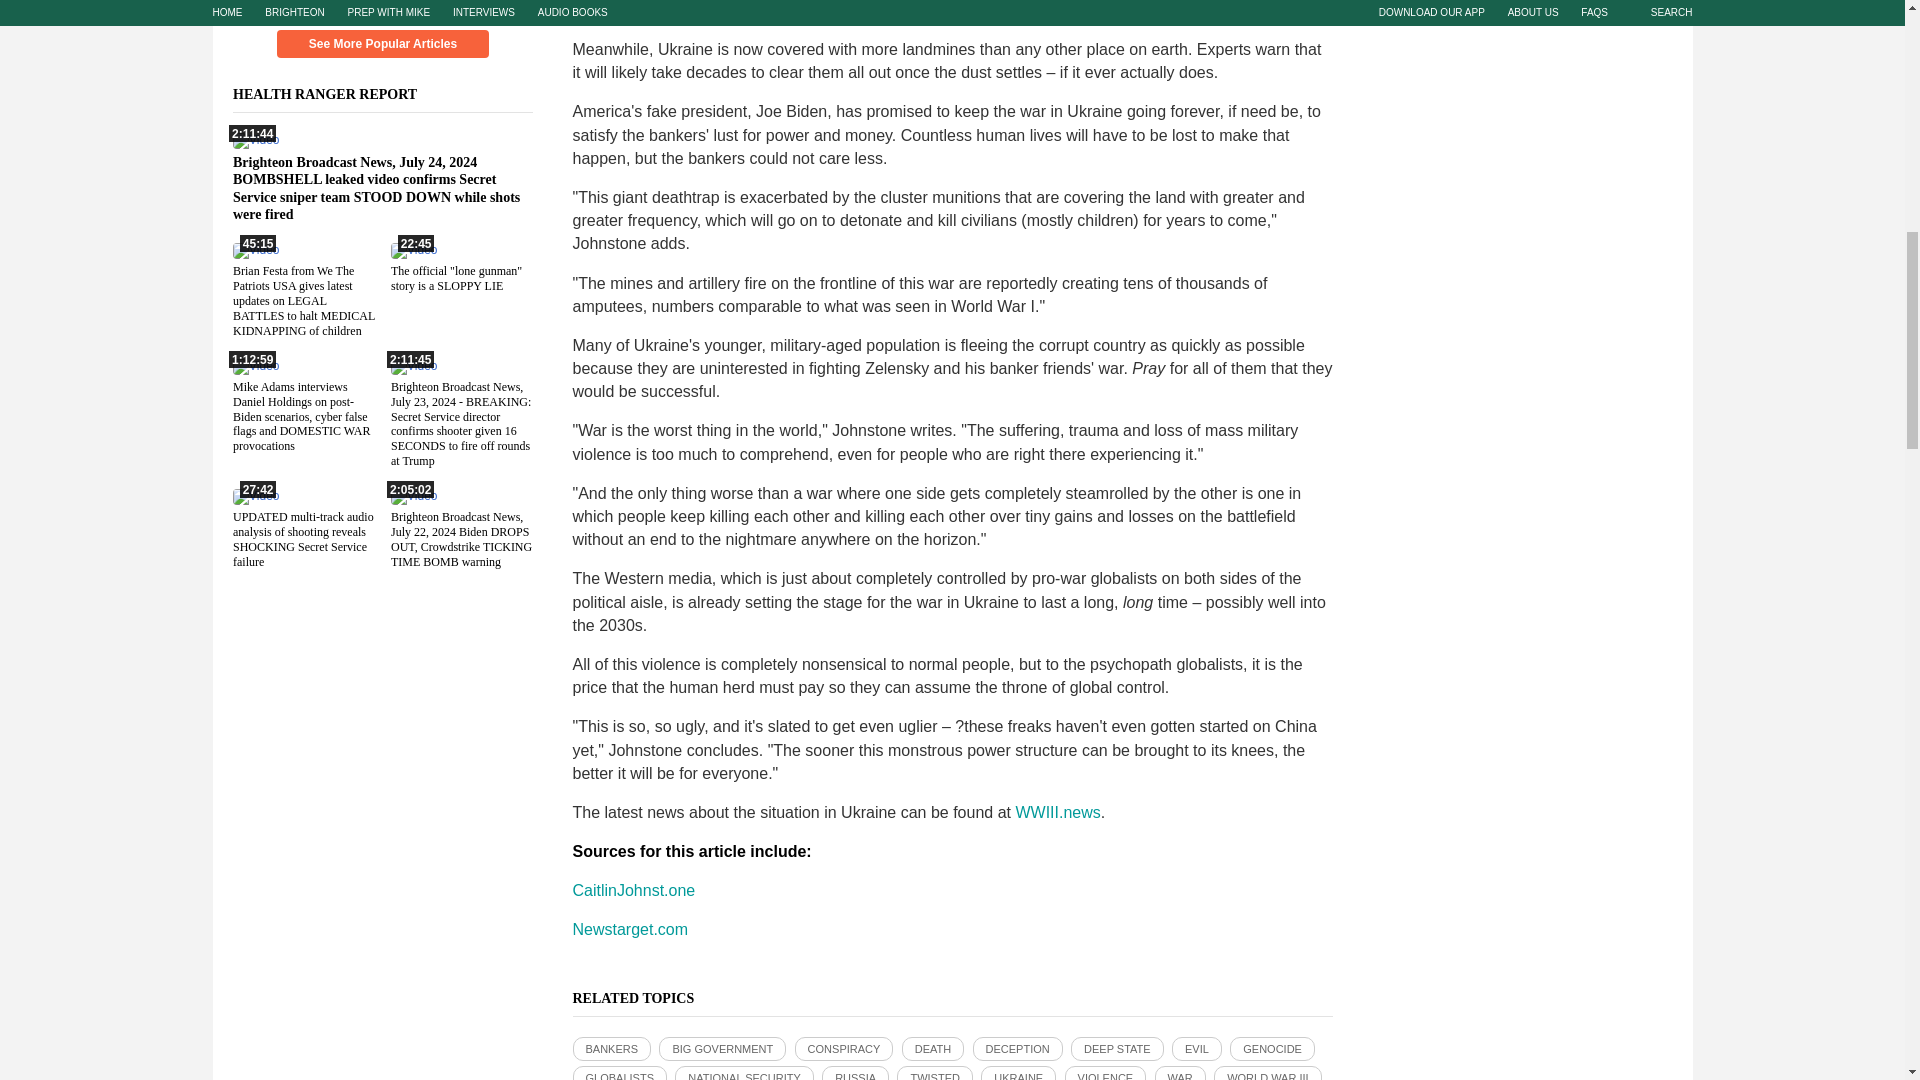 This screenshot has height=1080, width=1920. What do you see at coordinates (255, 496) in the screenshot?
I see `27:42` at bounding box center [255, 496].